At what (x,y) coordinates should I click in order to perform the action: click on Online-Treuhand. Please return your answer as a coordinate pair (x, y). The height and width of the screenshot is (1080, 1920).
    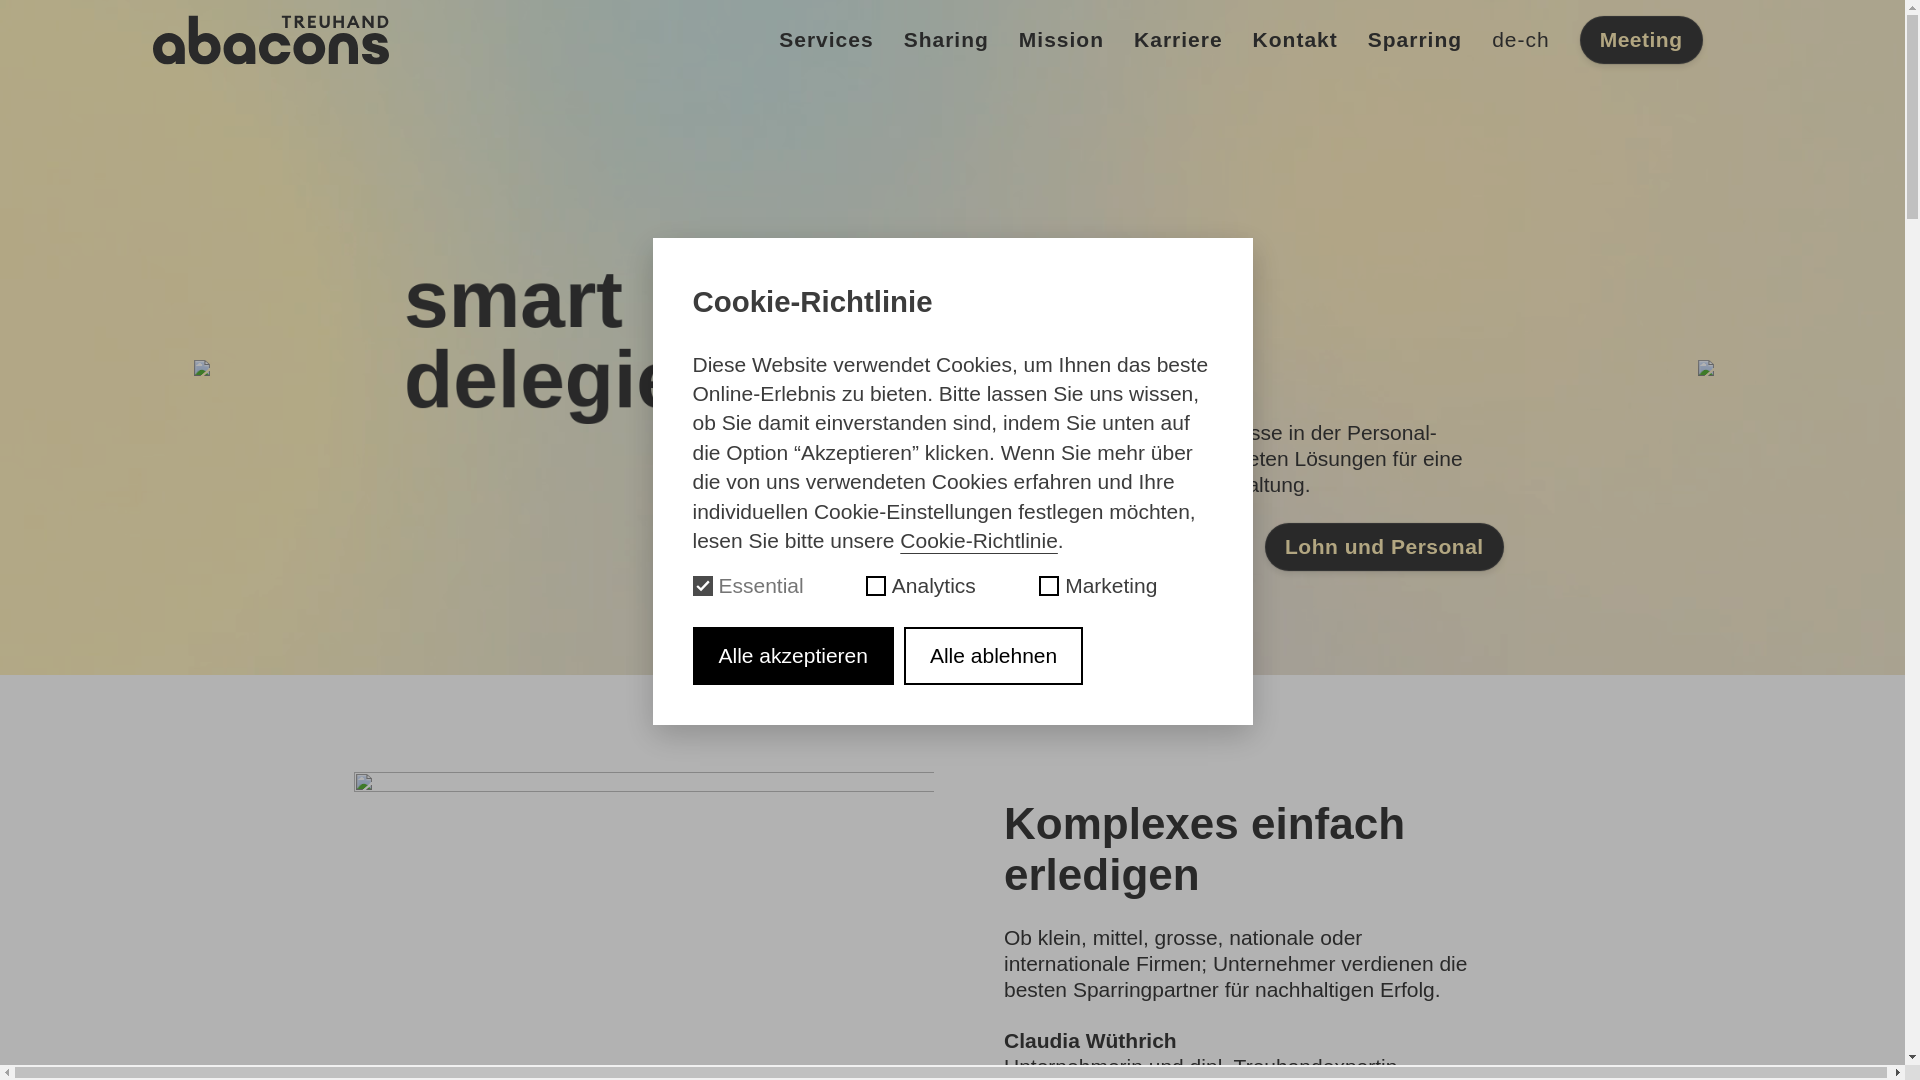
    Looking at the image, I should click on (305, 547).